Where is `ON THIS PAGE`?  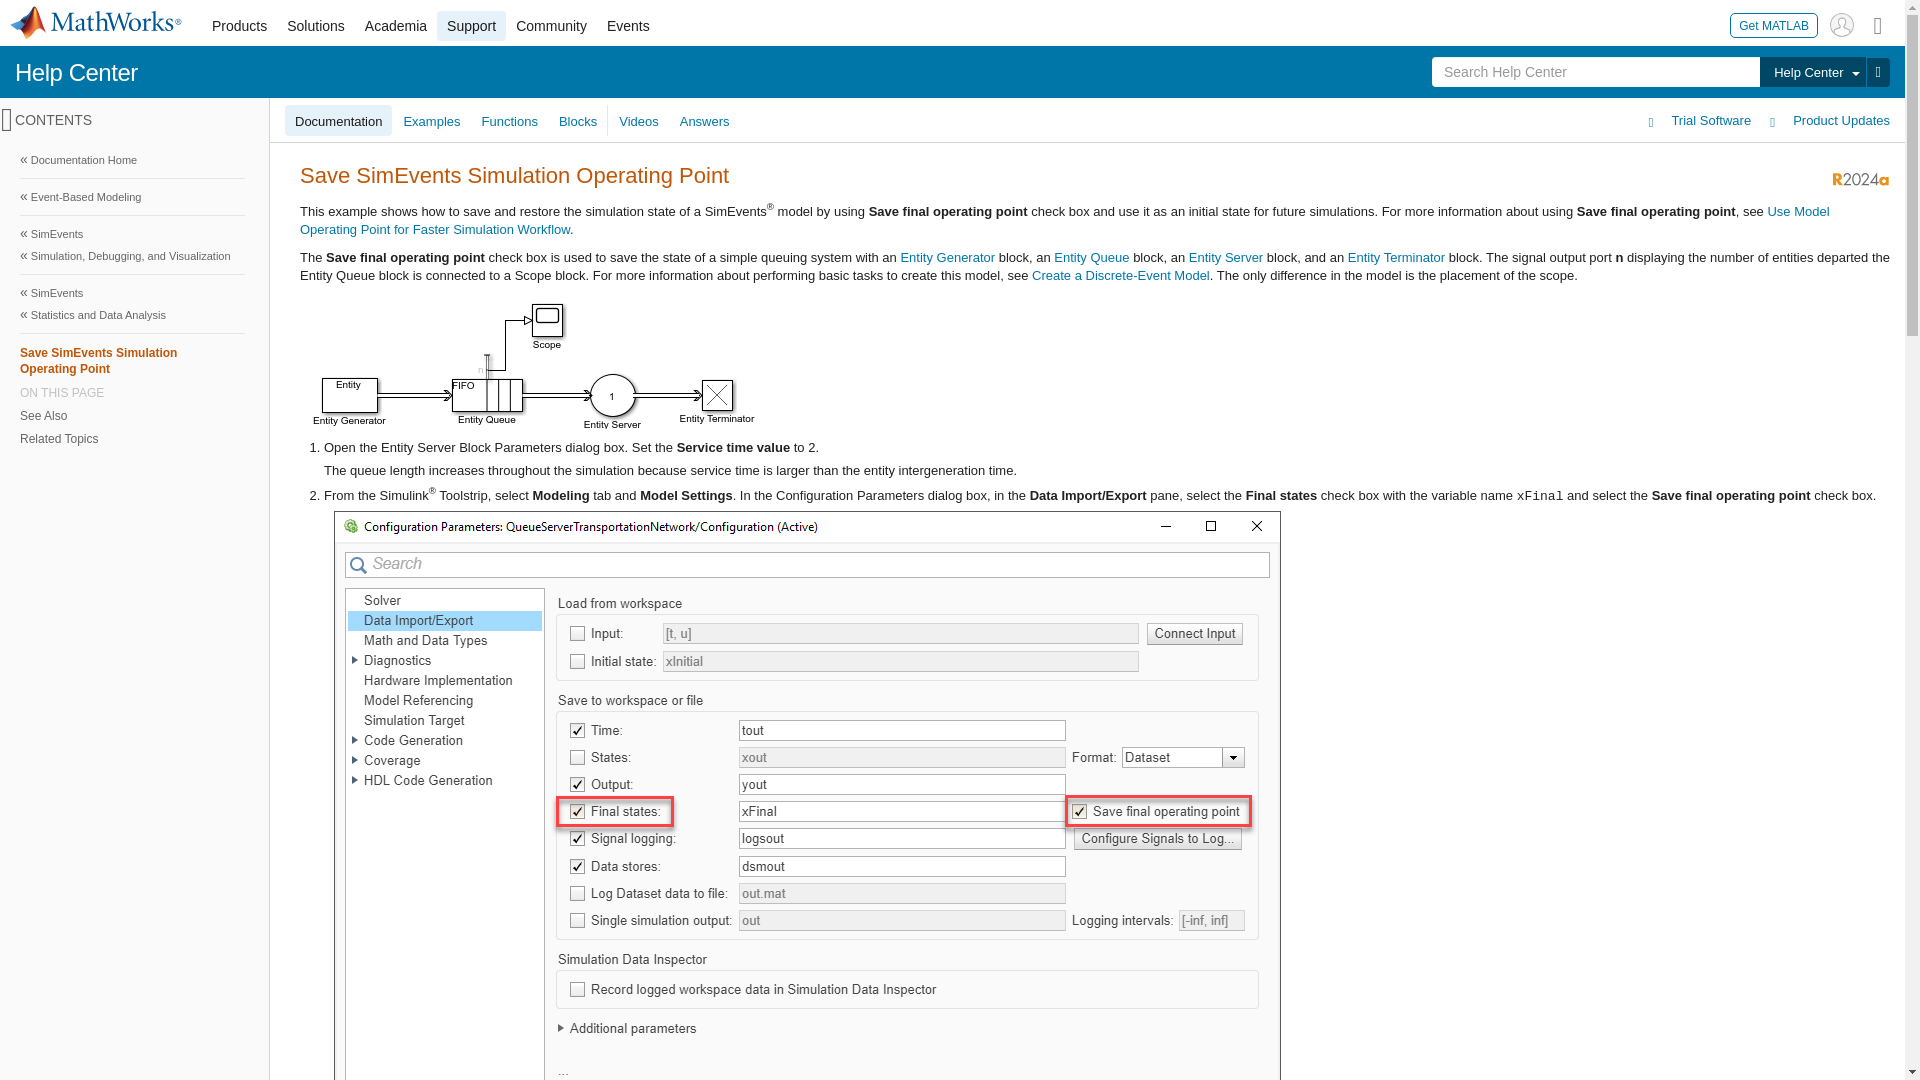
ON THIS PAGE is located at coordinates (132, 392).